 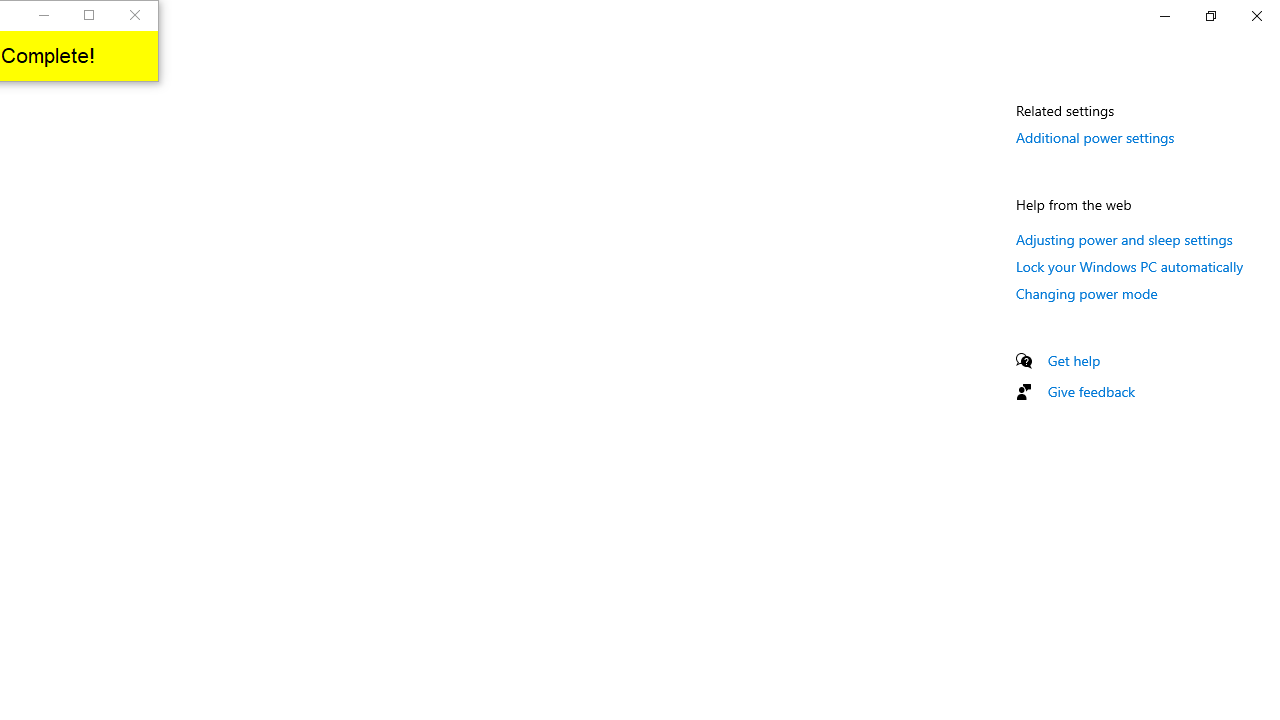 I want to click on Additional power settings, so click(x=1096, y=137).